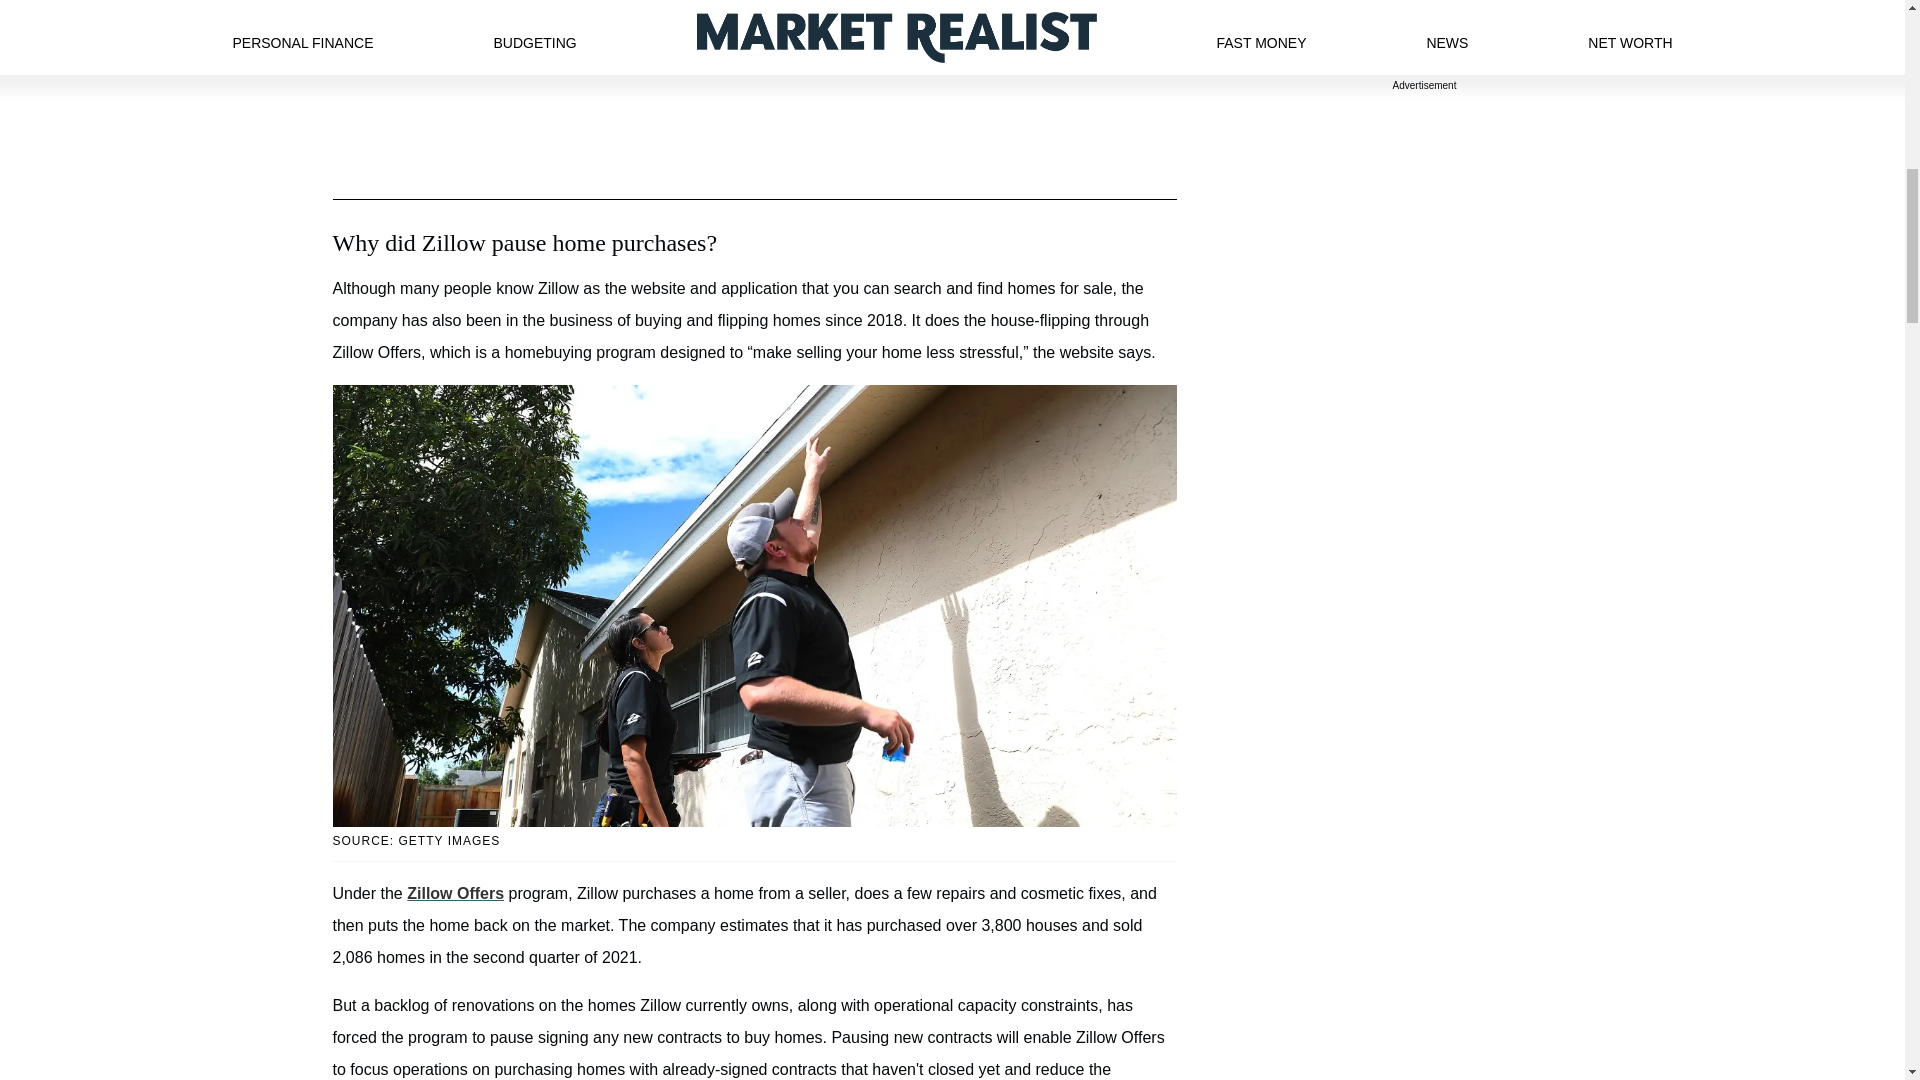 The height and width of the screenshot is (1080, 1920). What do you see at coordinates (455, 892) in the screenshot?
I see `Zillow Offers` at bounding box center [455, 892].